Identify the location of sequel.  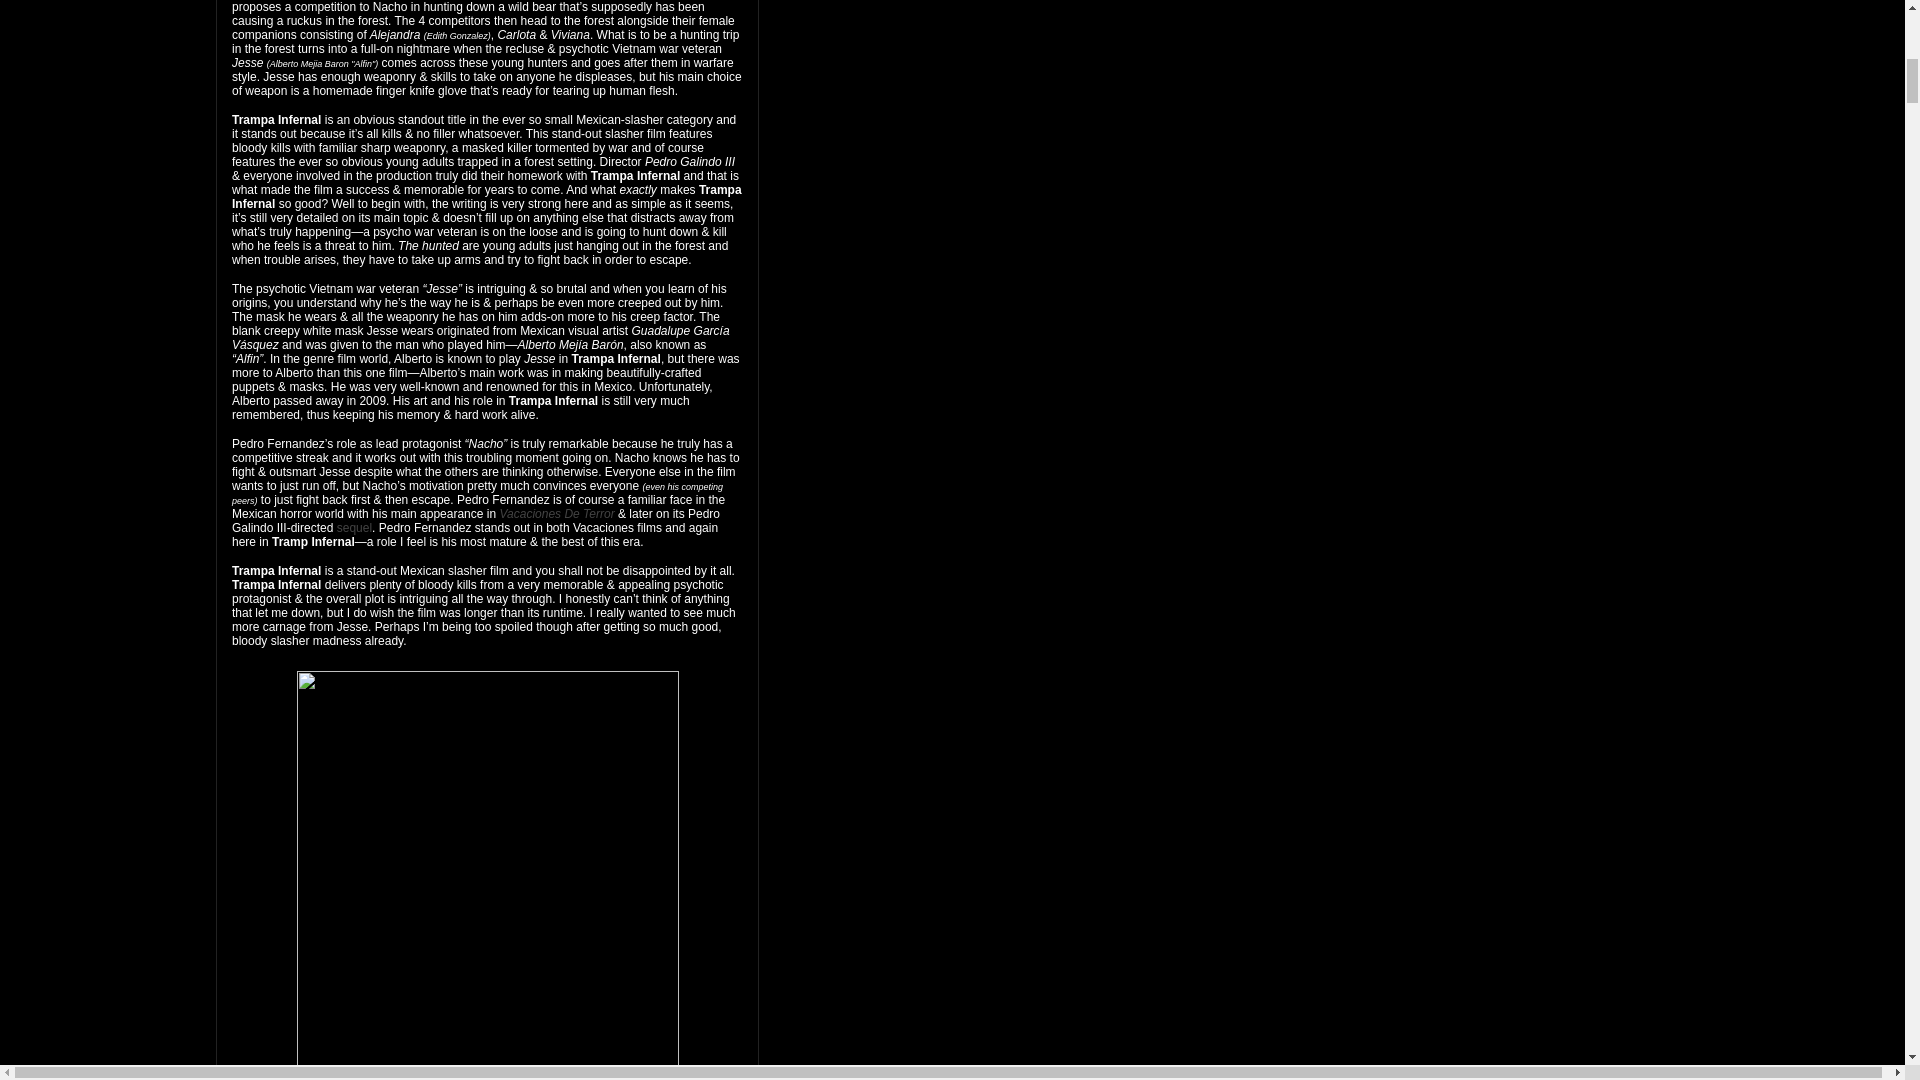
(354, 527).